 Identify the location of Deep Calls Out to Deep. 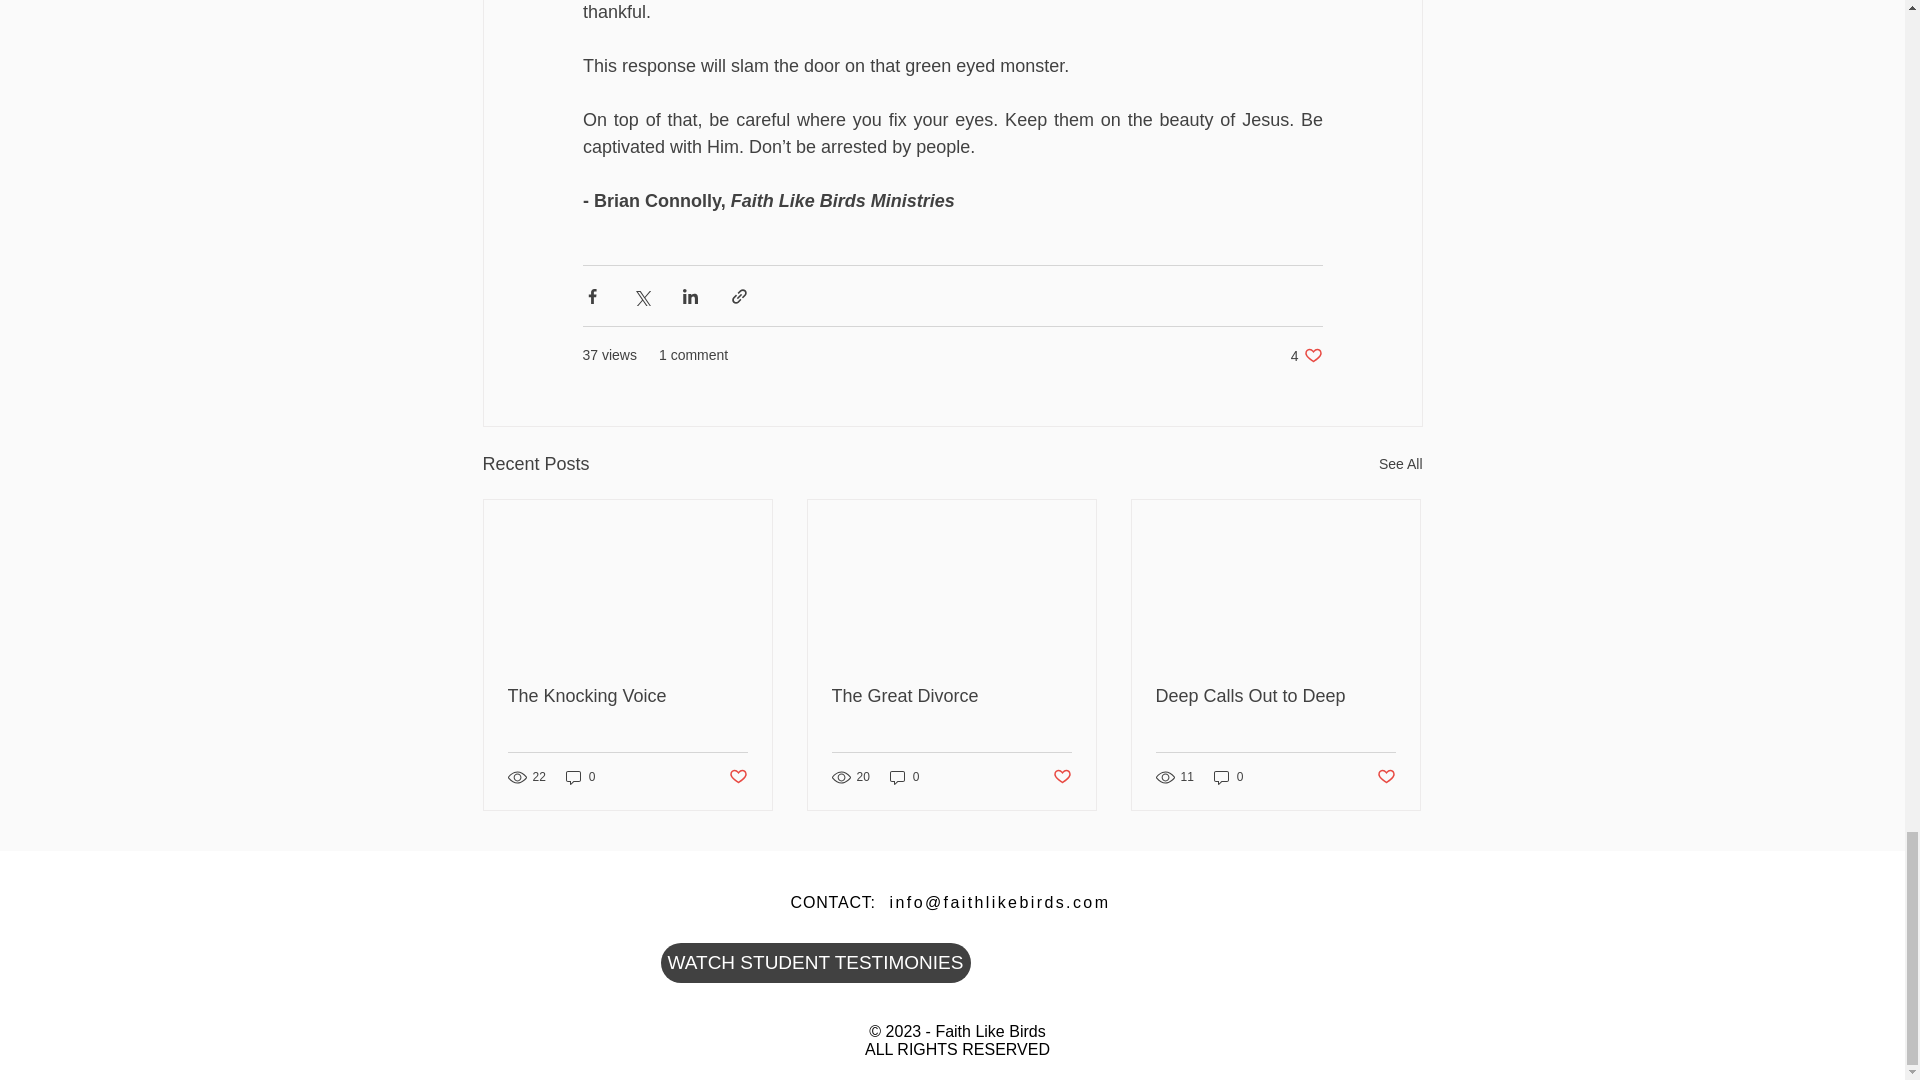
(951, 696).